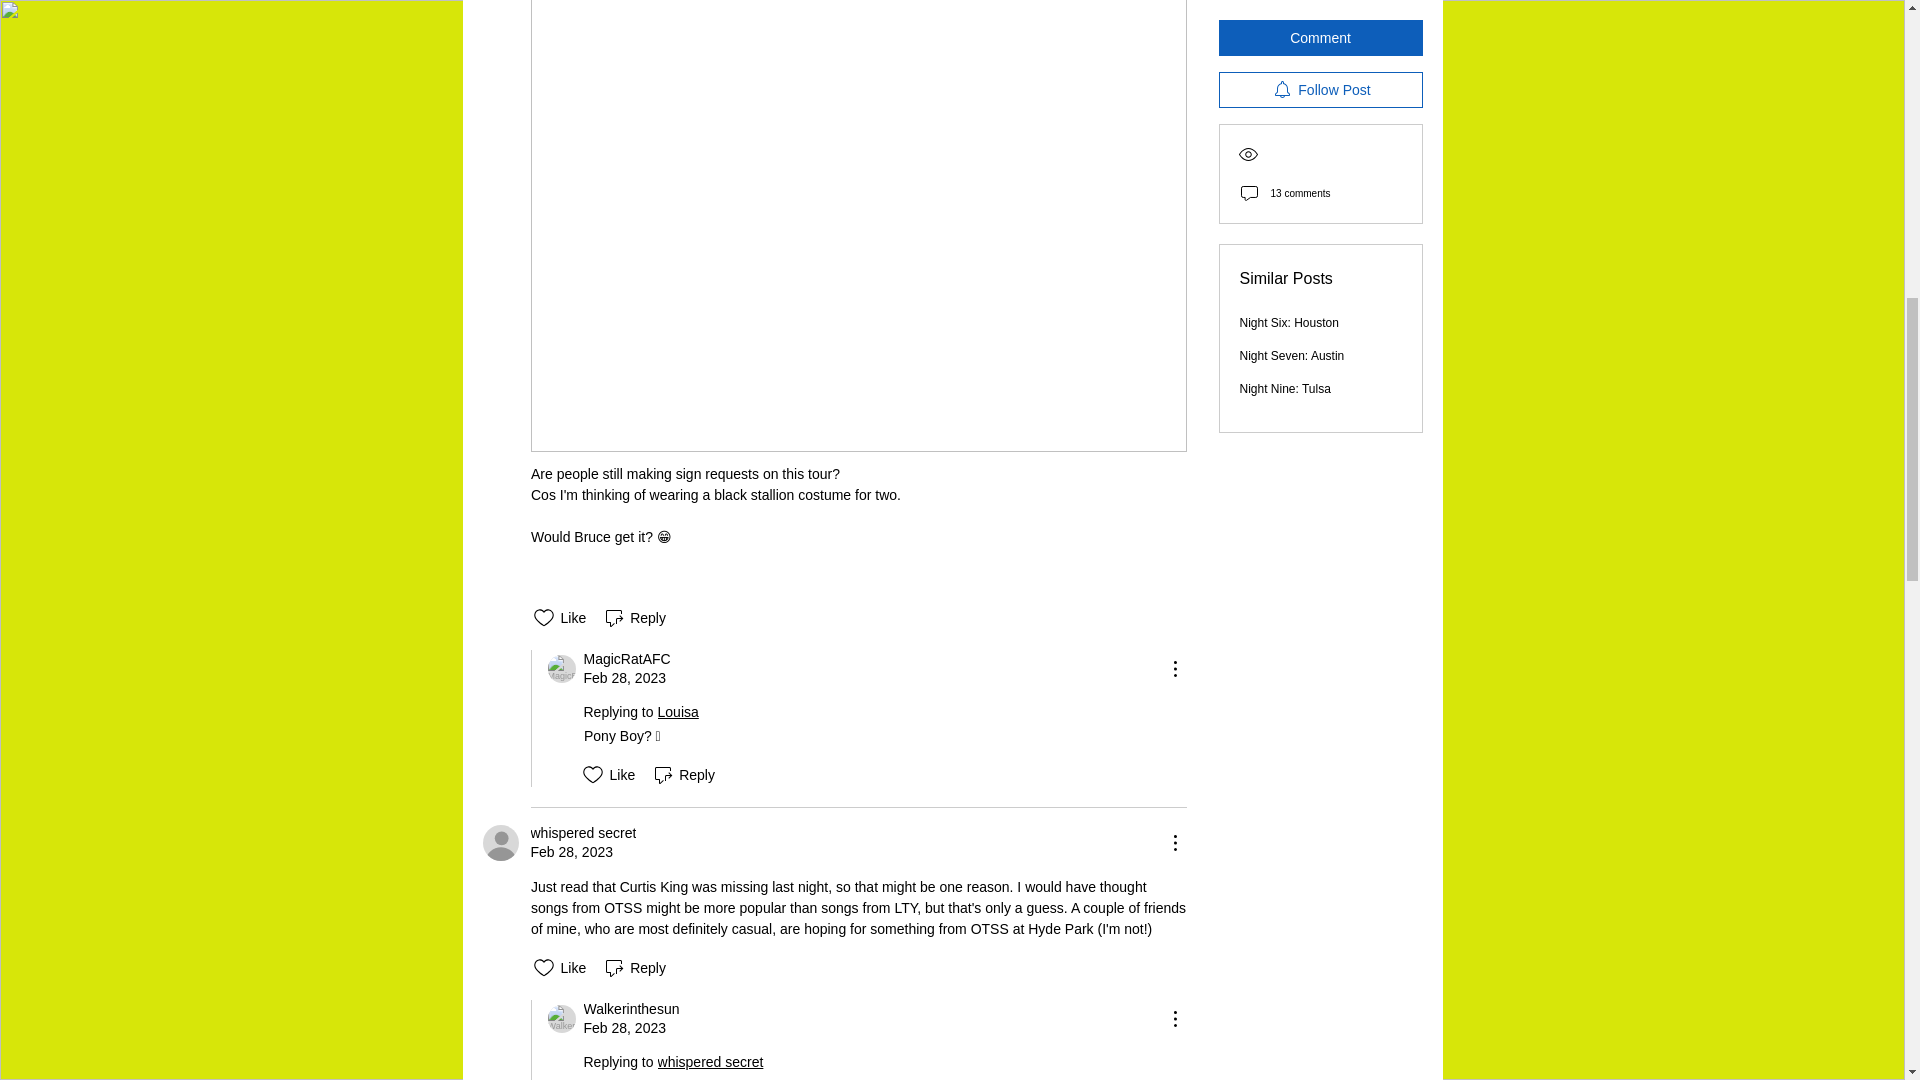 This screenshot has width=1920, height=1080. What do you see at coordinates (634, 967) in the screenshot?
I see `Reply` at bounding box center [634, 967].